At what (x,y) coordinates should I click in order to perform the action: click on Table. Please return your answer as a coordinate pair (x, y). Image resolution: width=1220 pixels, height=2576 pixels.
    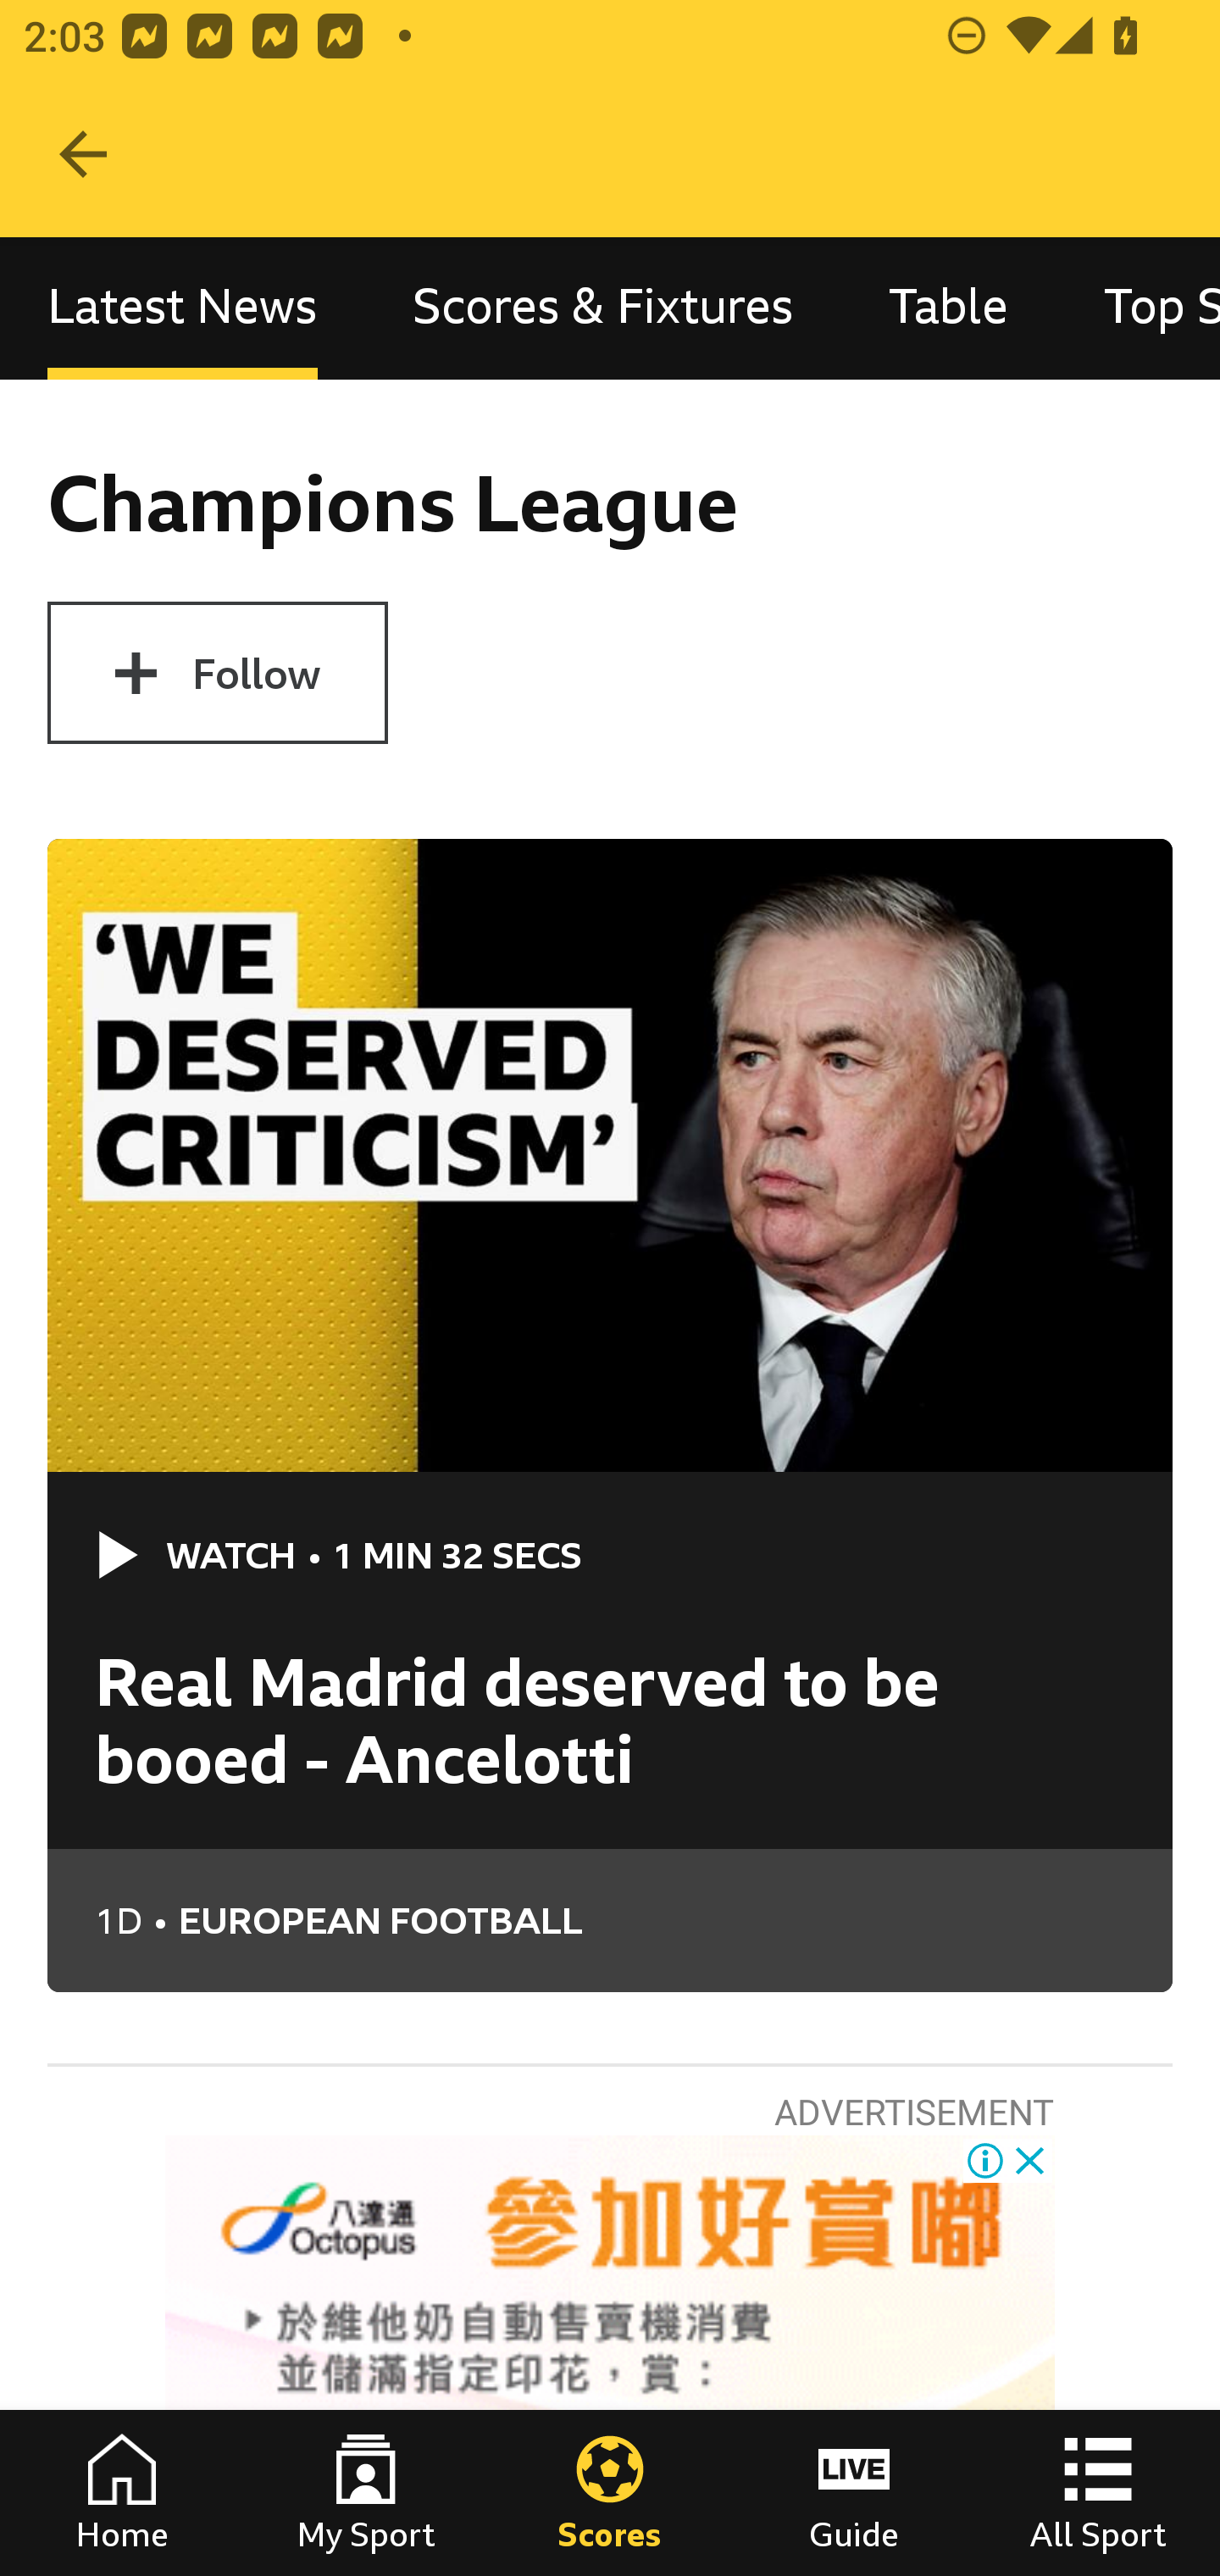
    Looking at the image, I should click on (949, 307).